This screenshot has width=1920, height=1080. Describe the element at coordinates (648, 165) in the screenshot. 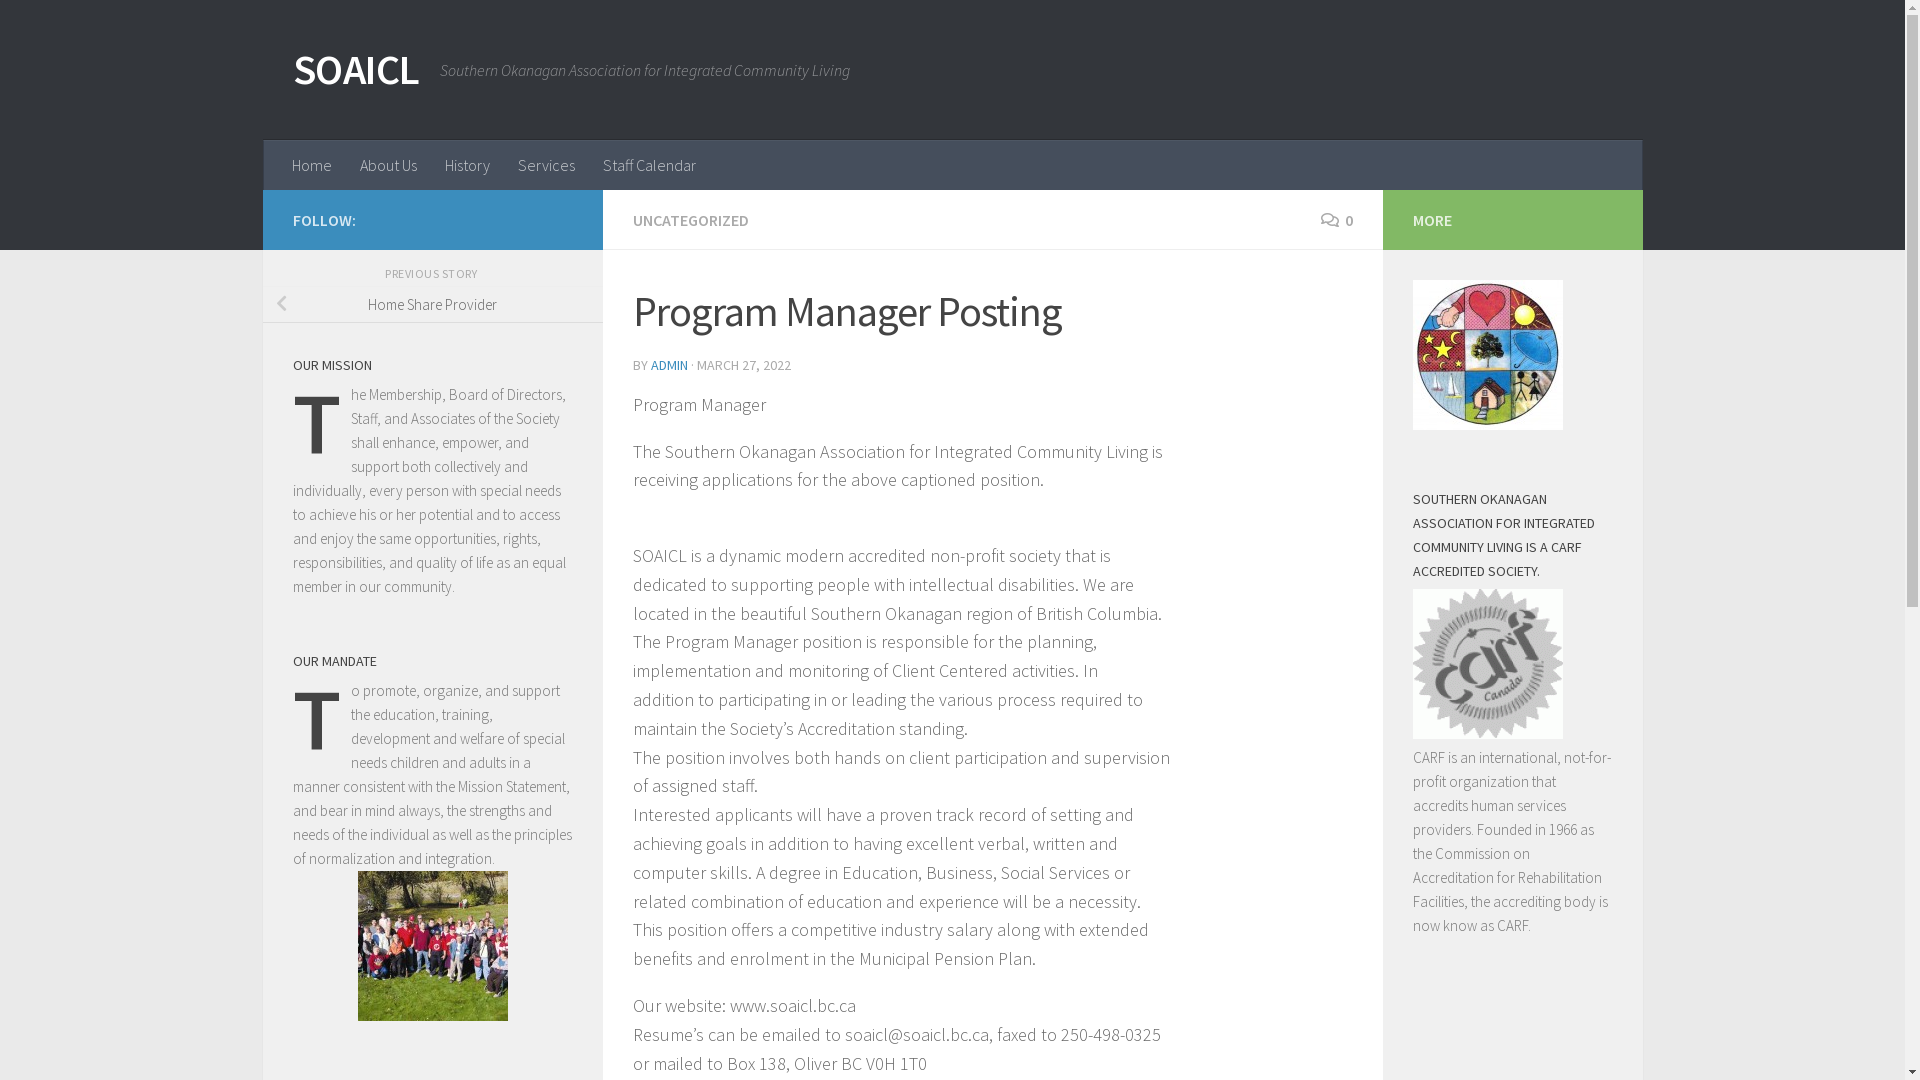

I see `Staff Calendar` at that location.